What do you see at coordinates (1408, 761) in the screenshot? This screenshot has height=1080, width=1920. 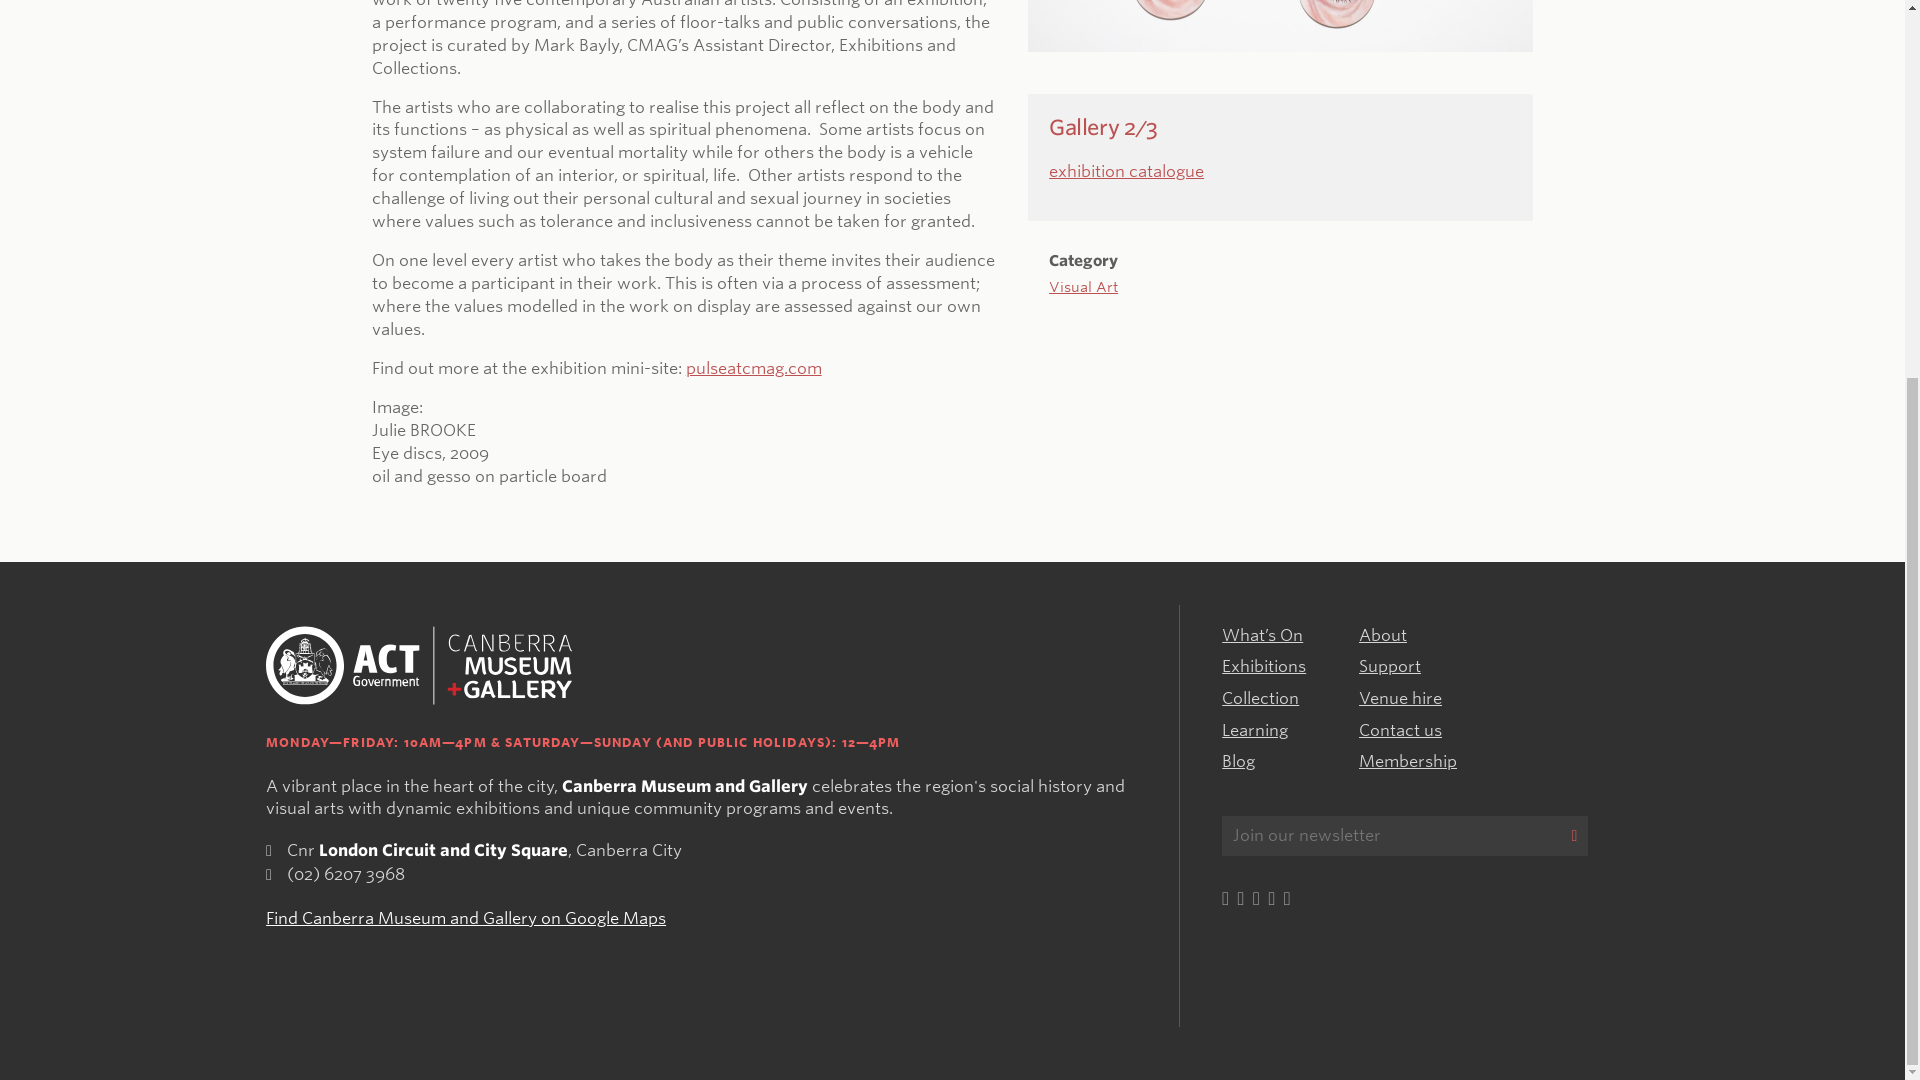 I see `Membership` at bounding box center [1408, 761].